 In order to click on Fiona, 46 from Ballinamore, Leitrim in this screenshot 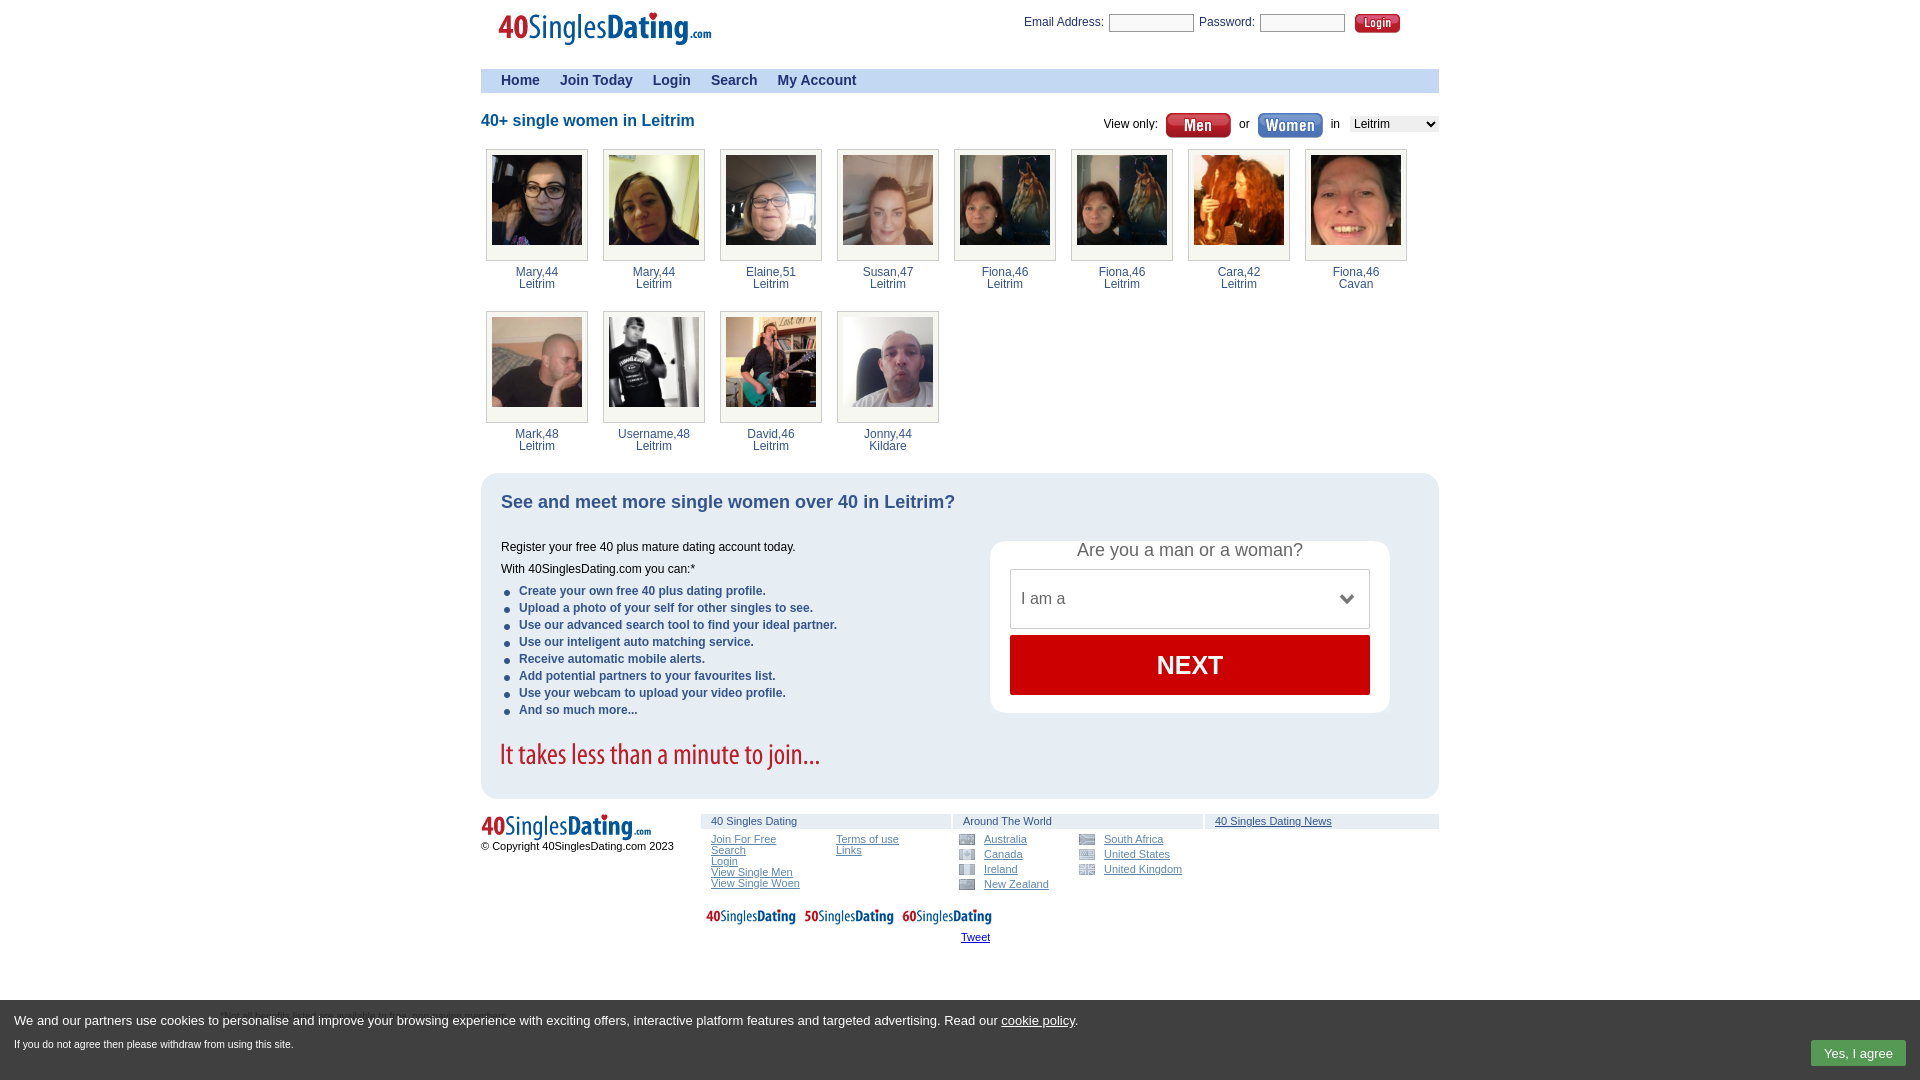, I will do `click(1005, 205)`.